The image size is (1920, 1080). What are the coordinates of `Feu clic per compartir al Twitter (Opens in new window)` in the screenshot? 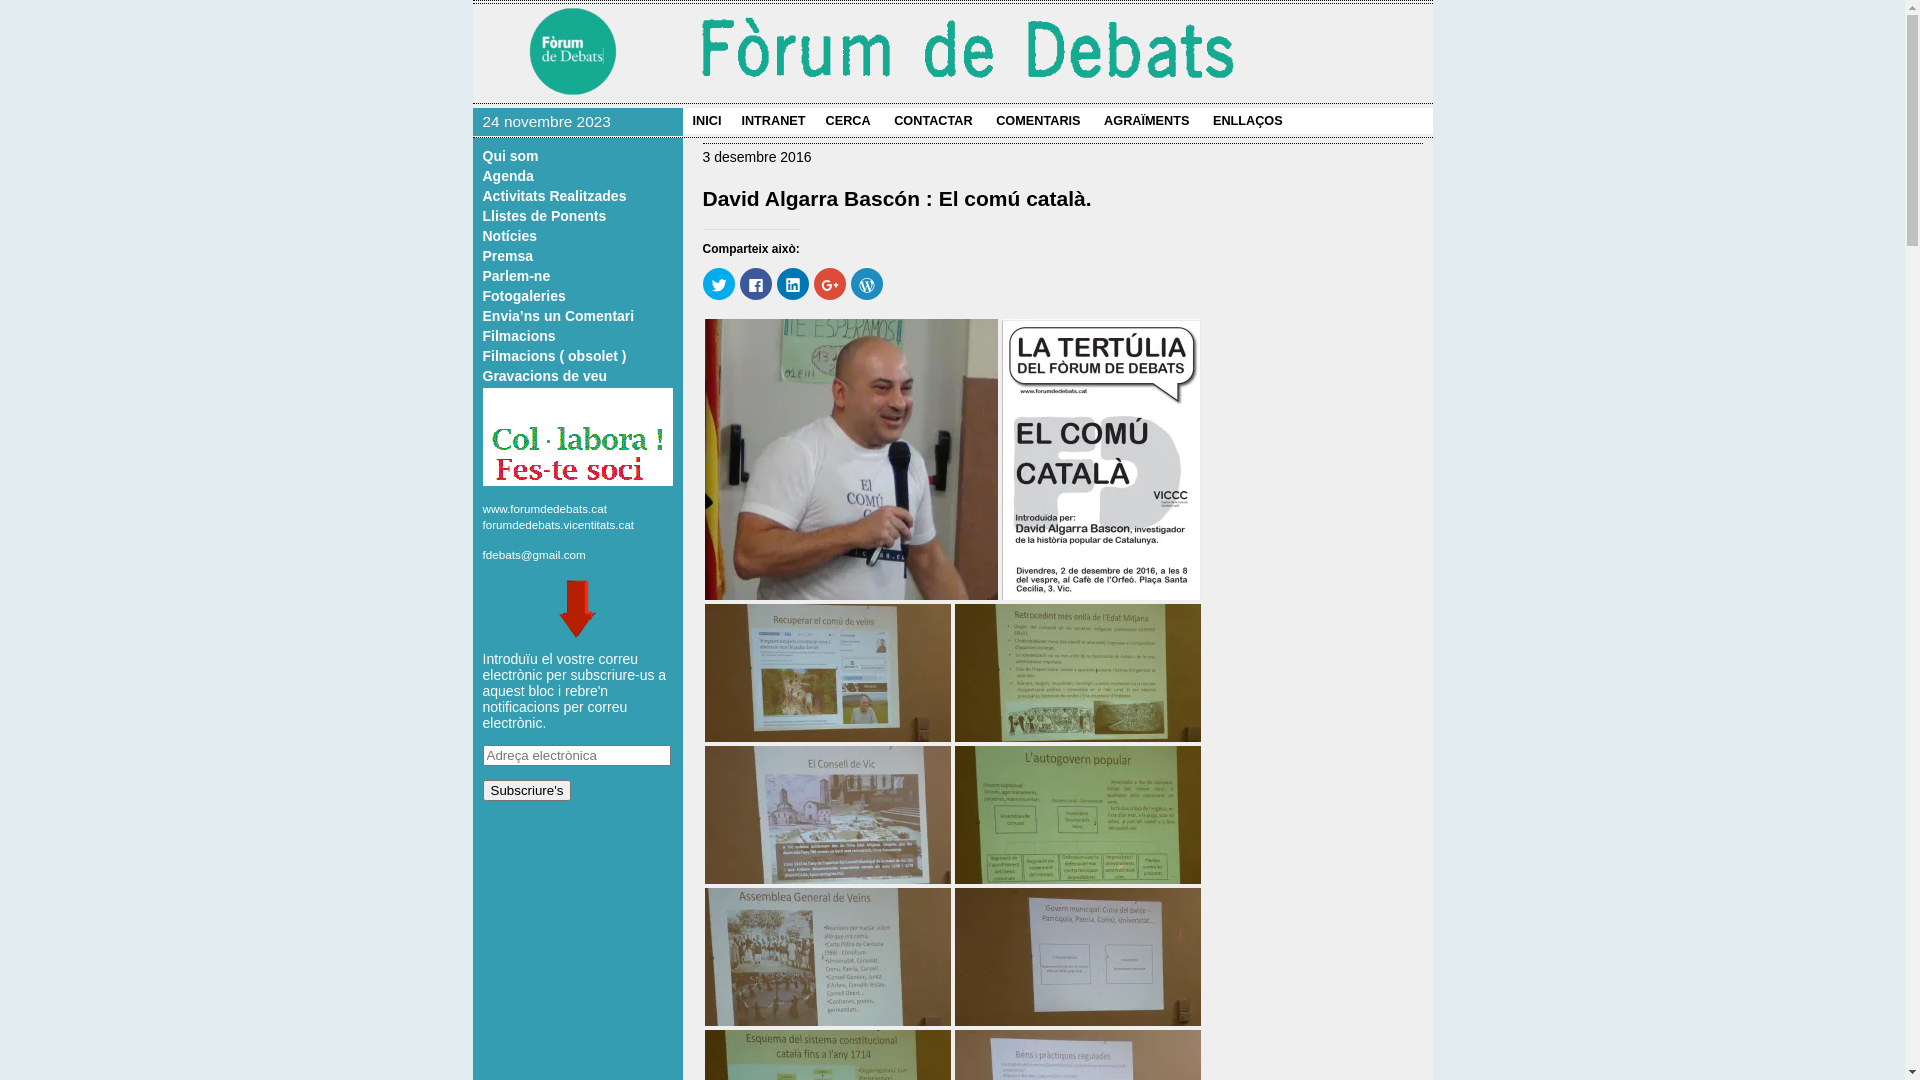 It's located at (718, 284).